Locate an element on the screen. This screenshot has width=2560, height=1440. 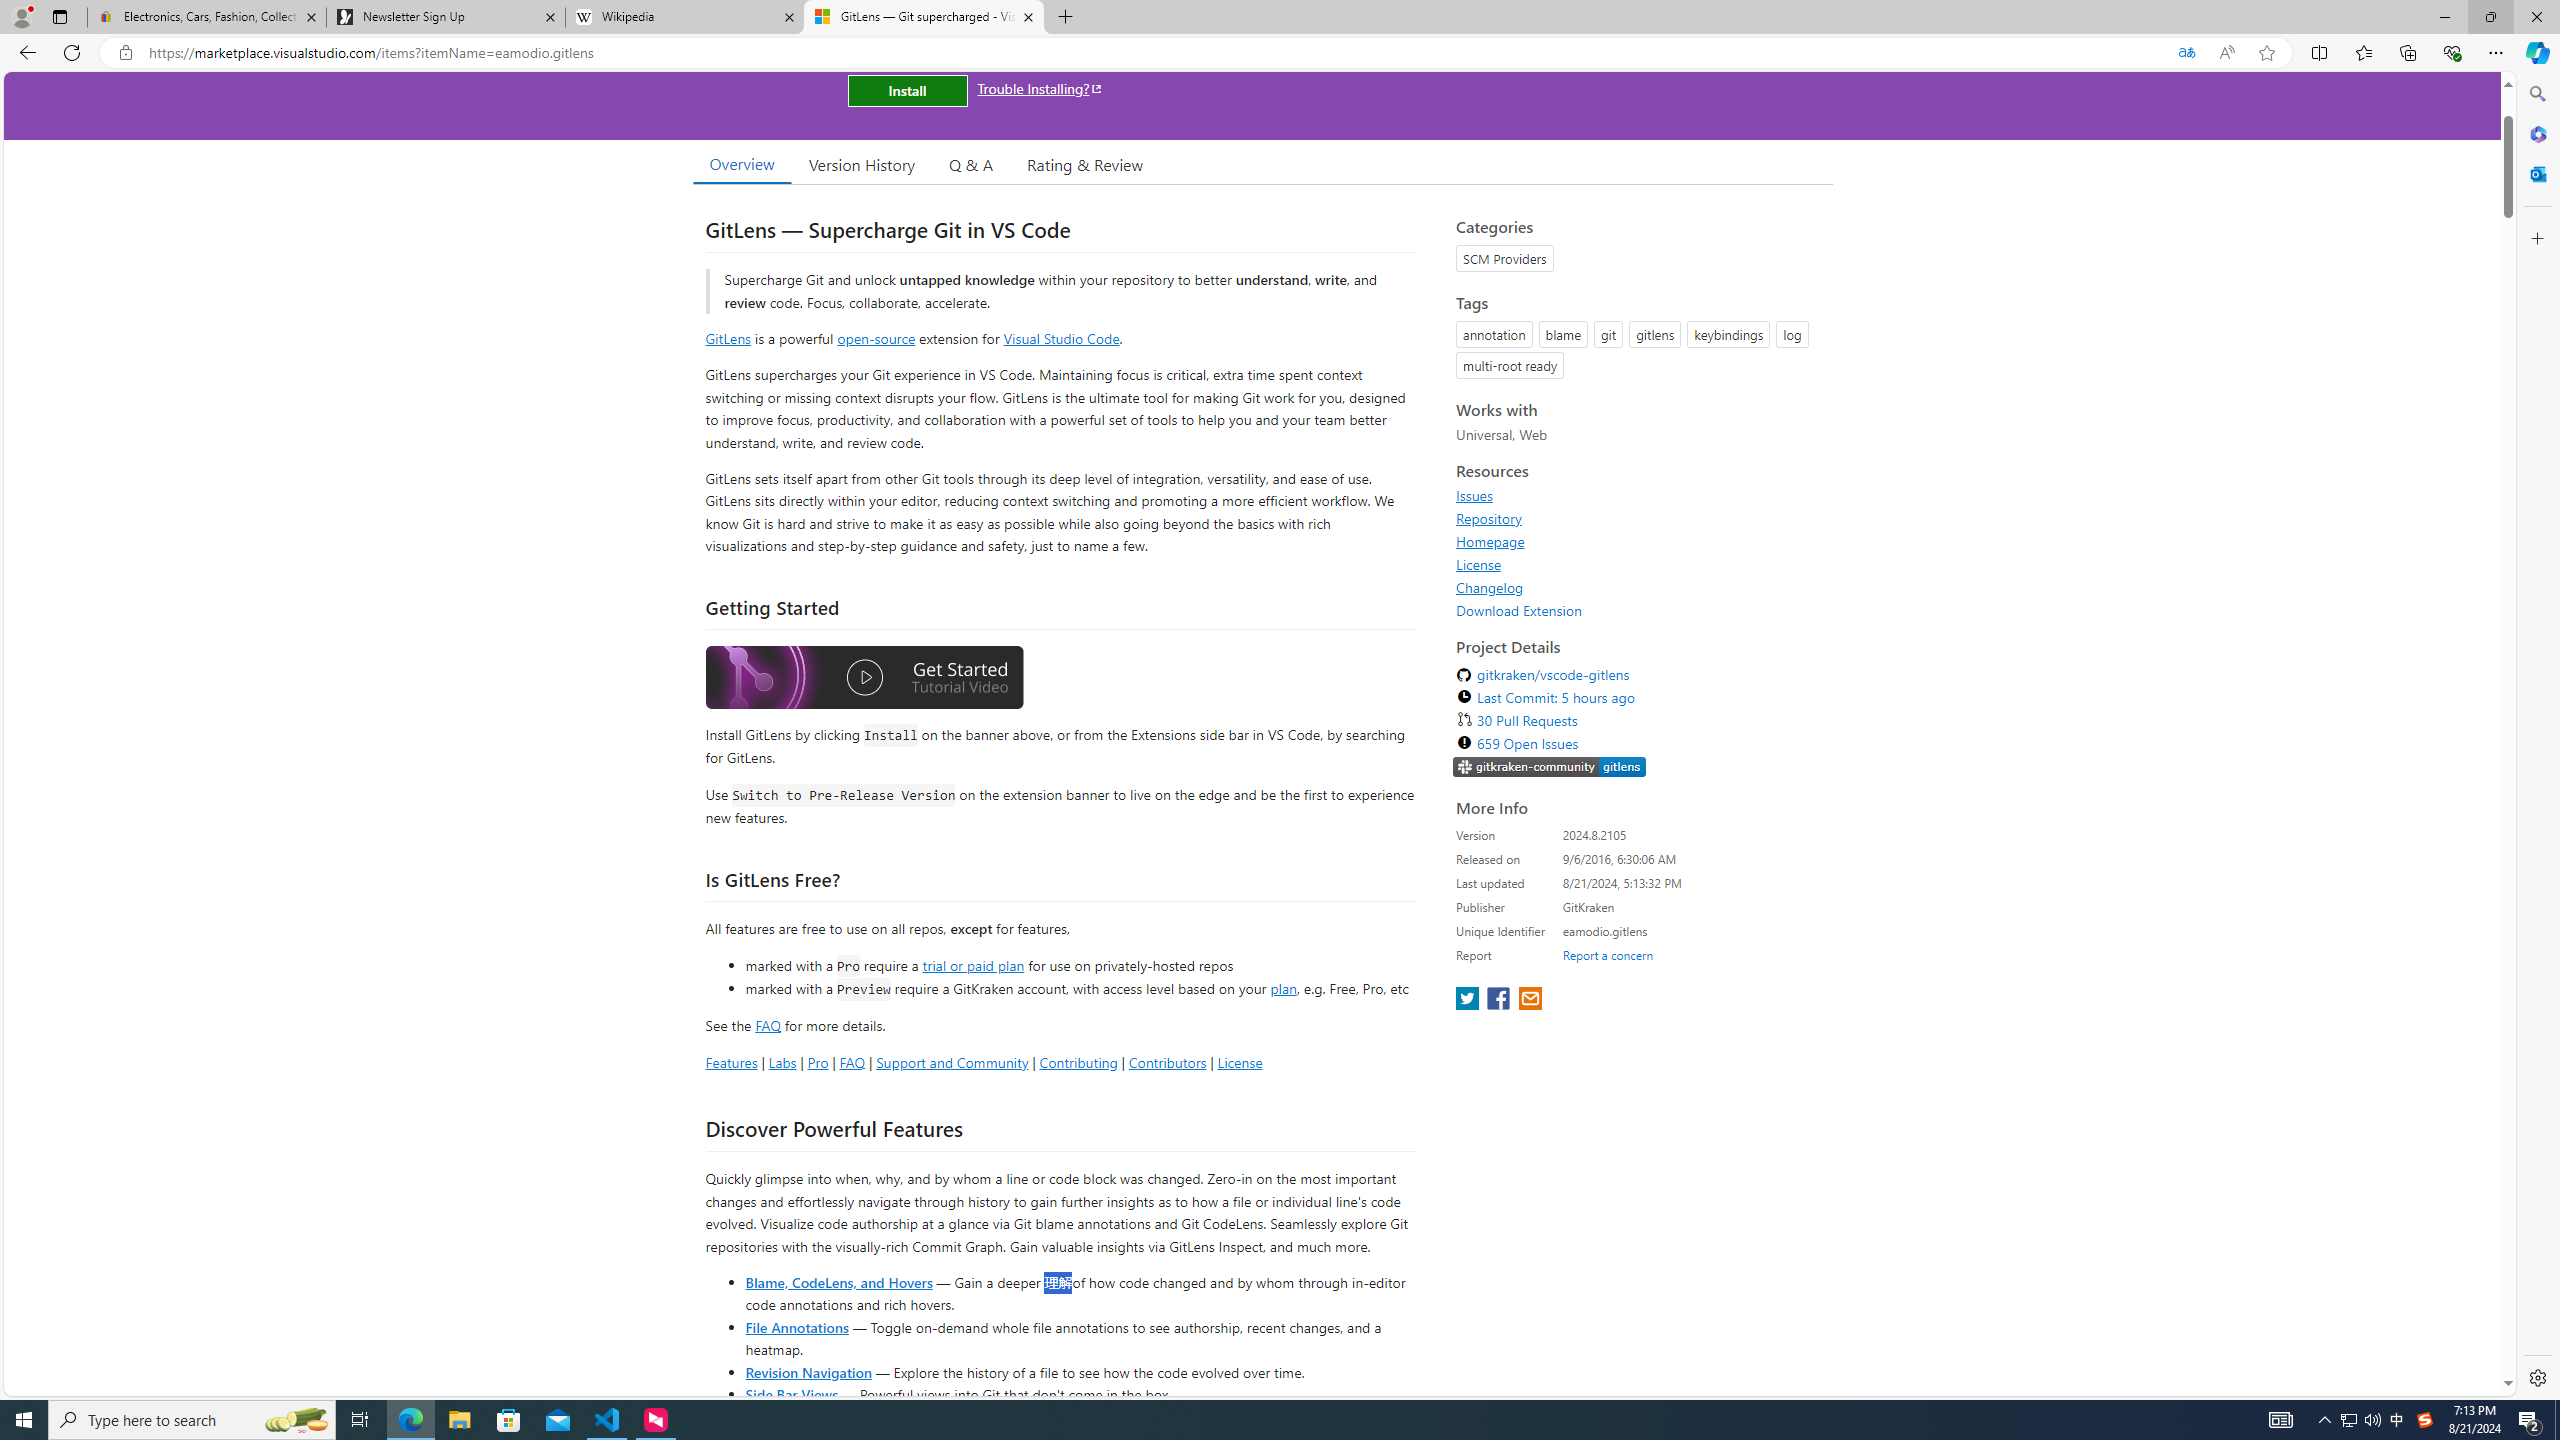
Visual Studio Code is located at coordinates (1062, 338).